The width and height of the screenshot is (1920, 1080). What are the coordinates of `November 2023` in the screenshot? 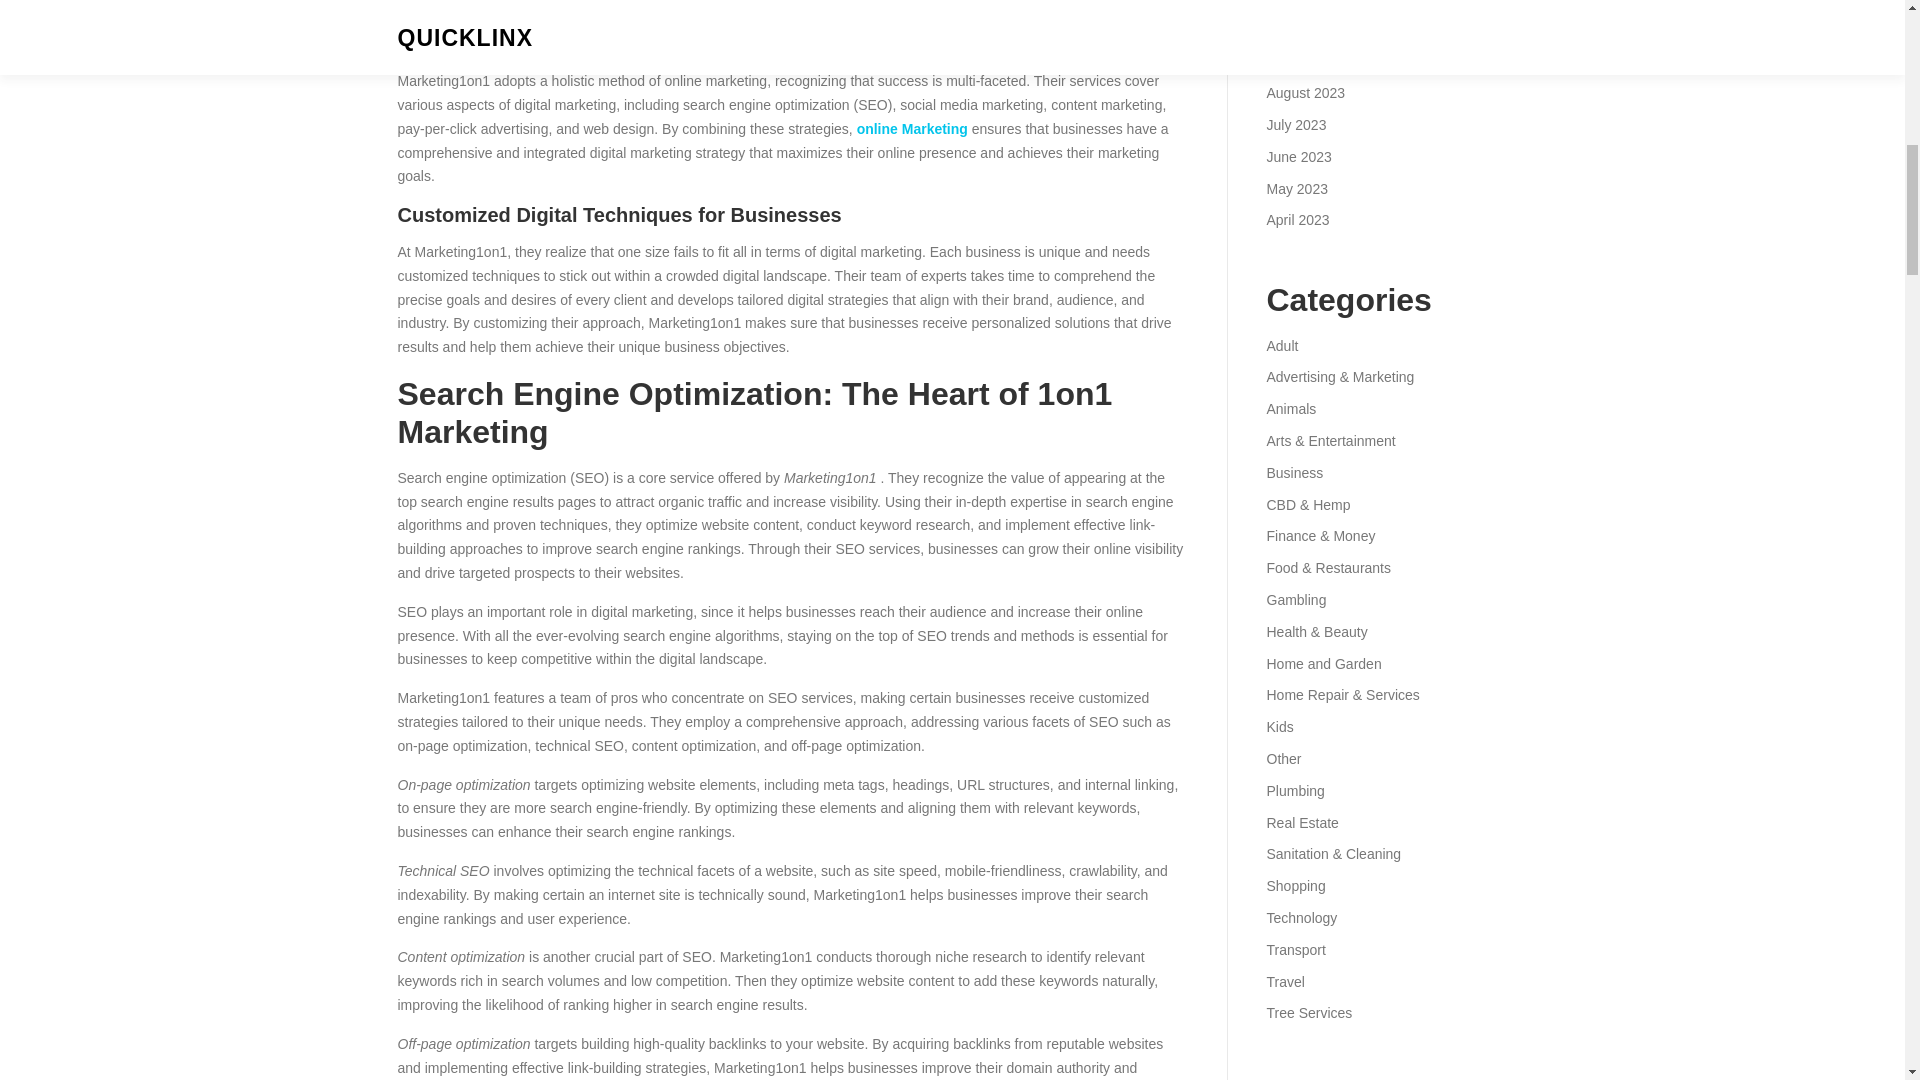 It's located at (1315, 3).